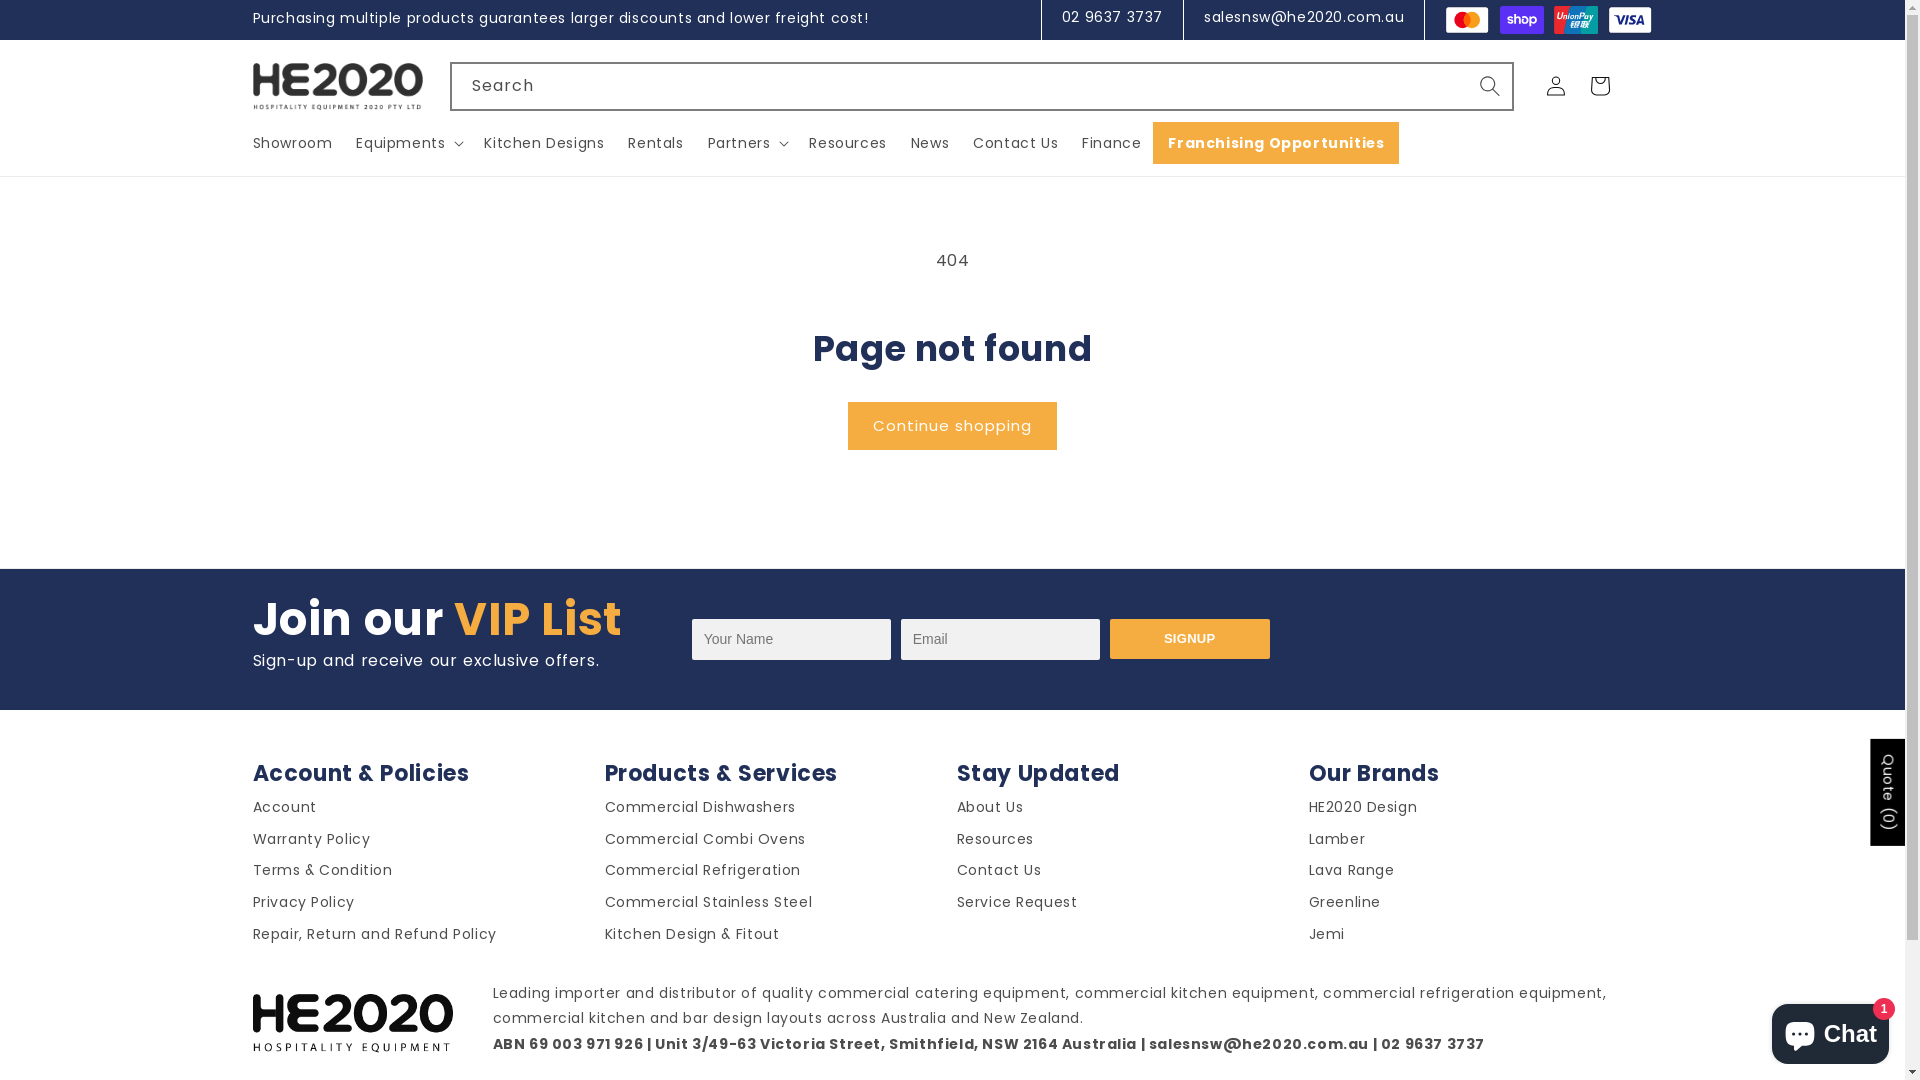 The width and height of the screenshot is (1920, 1080). What do you see at coordinates (1016, 143) in the screenshot?
I see `Contact Us` at bounding box center [1016, 143].